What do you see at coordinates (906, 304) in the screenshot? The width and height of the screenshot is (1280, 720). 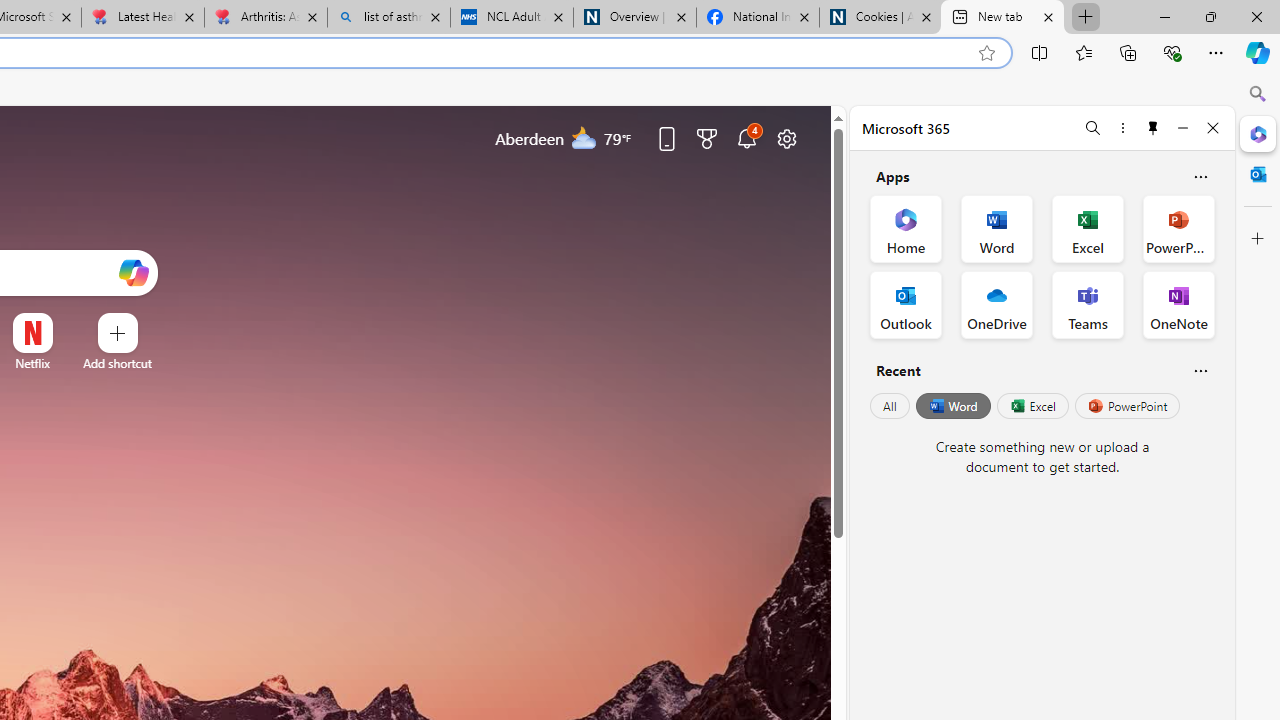 I see `Outlook Office App` at bounding box center [906, 304].